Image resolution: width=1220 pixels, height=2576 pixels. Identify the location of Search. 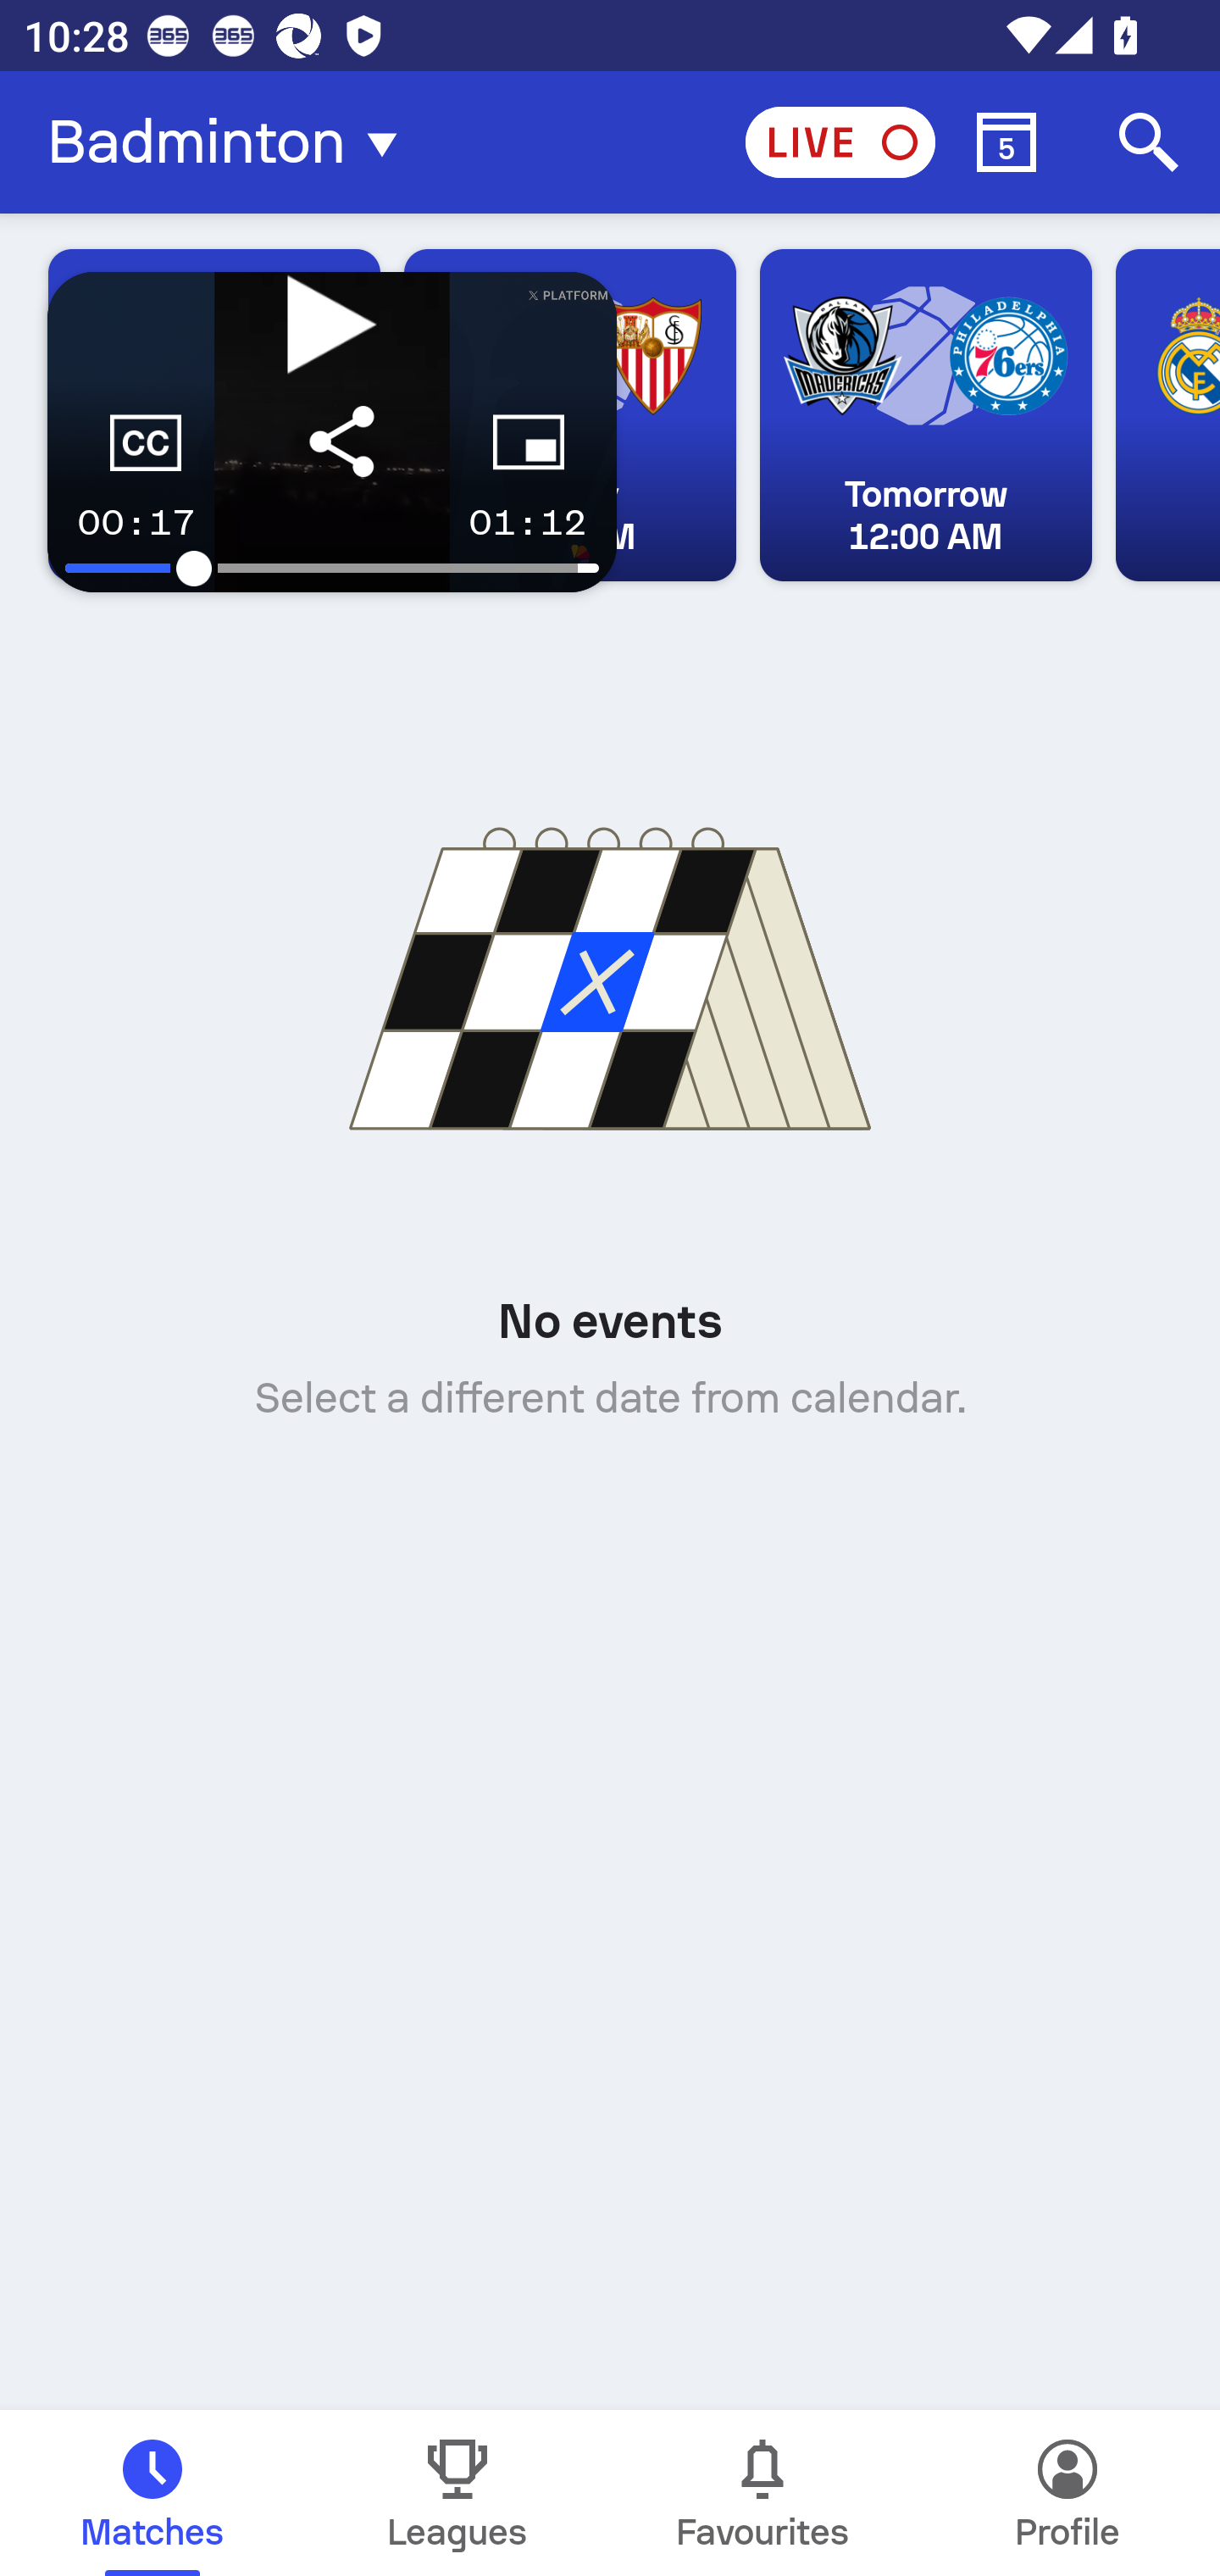
(1149, 142).